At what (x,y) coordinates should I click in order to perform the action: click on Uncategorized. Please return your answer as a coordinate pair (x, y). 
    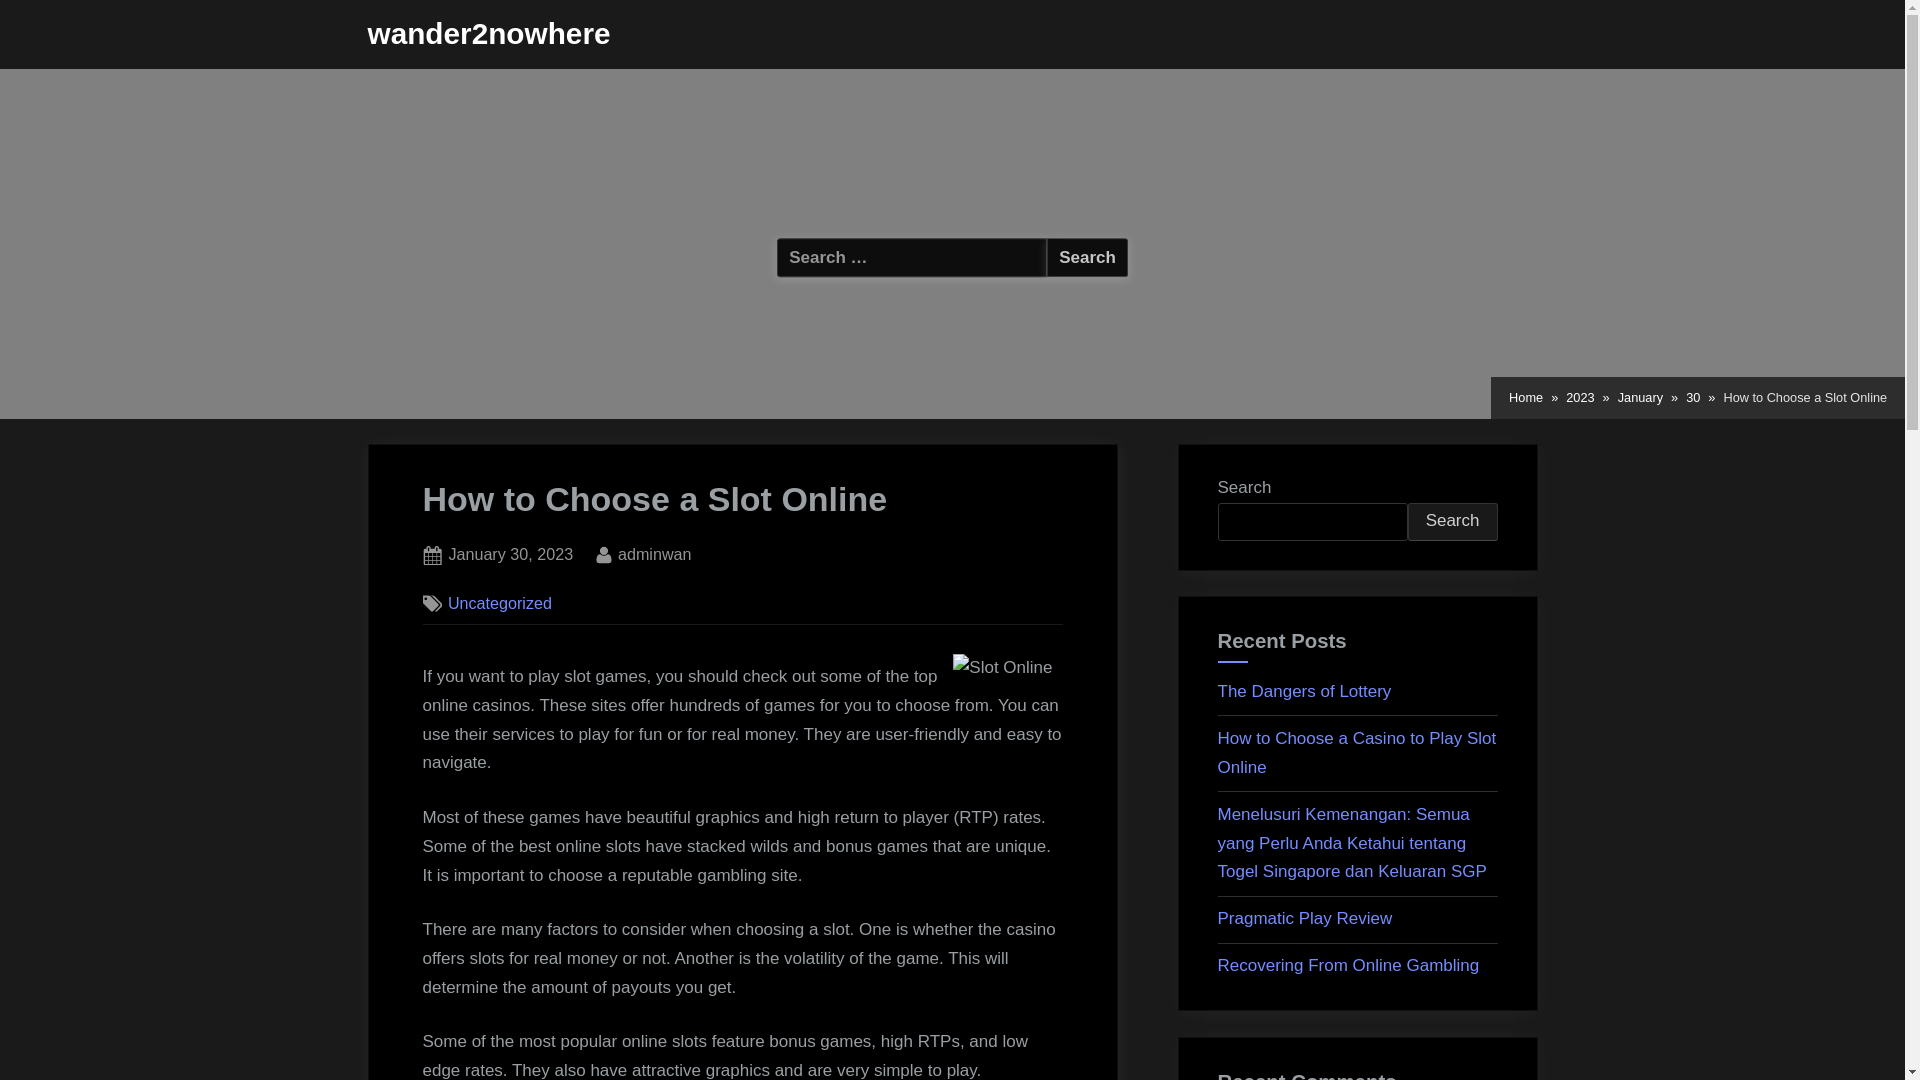
    Looking at the image, I should click on (500, 603).